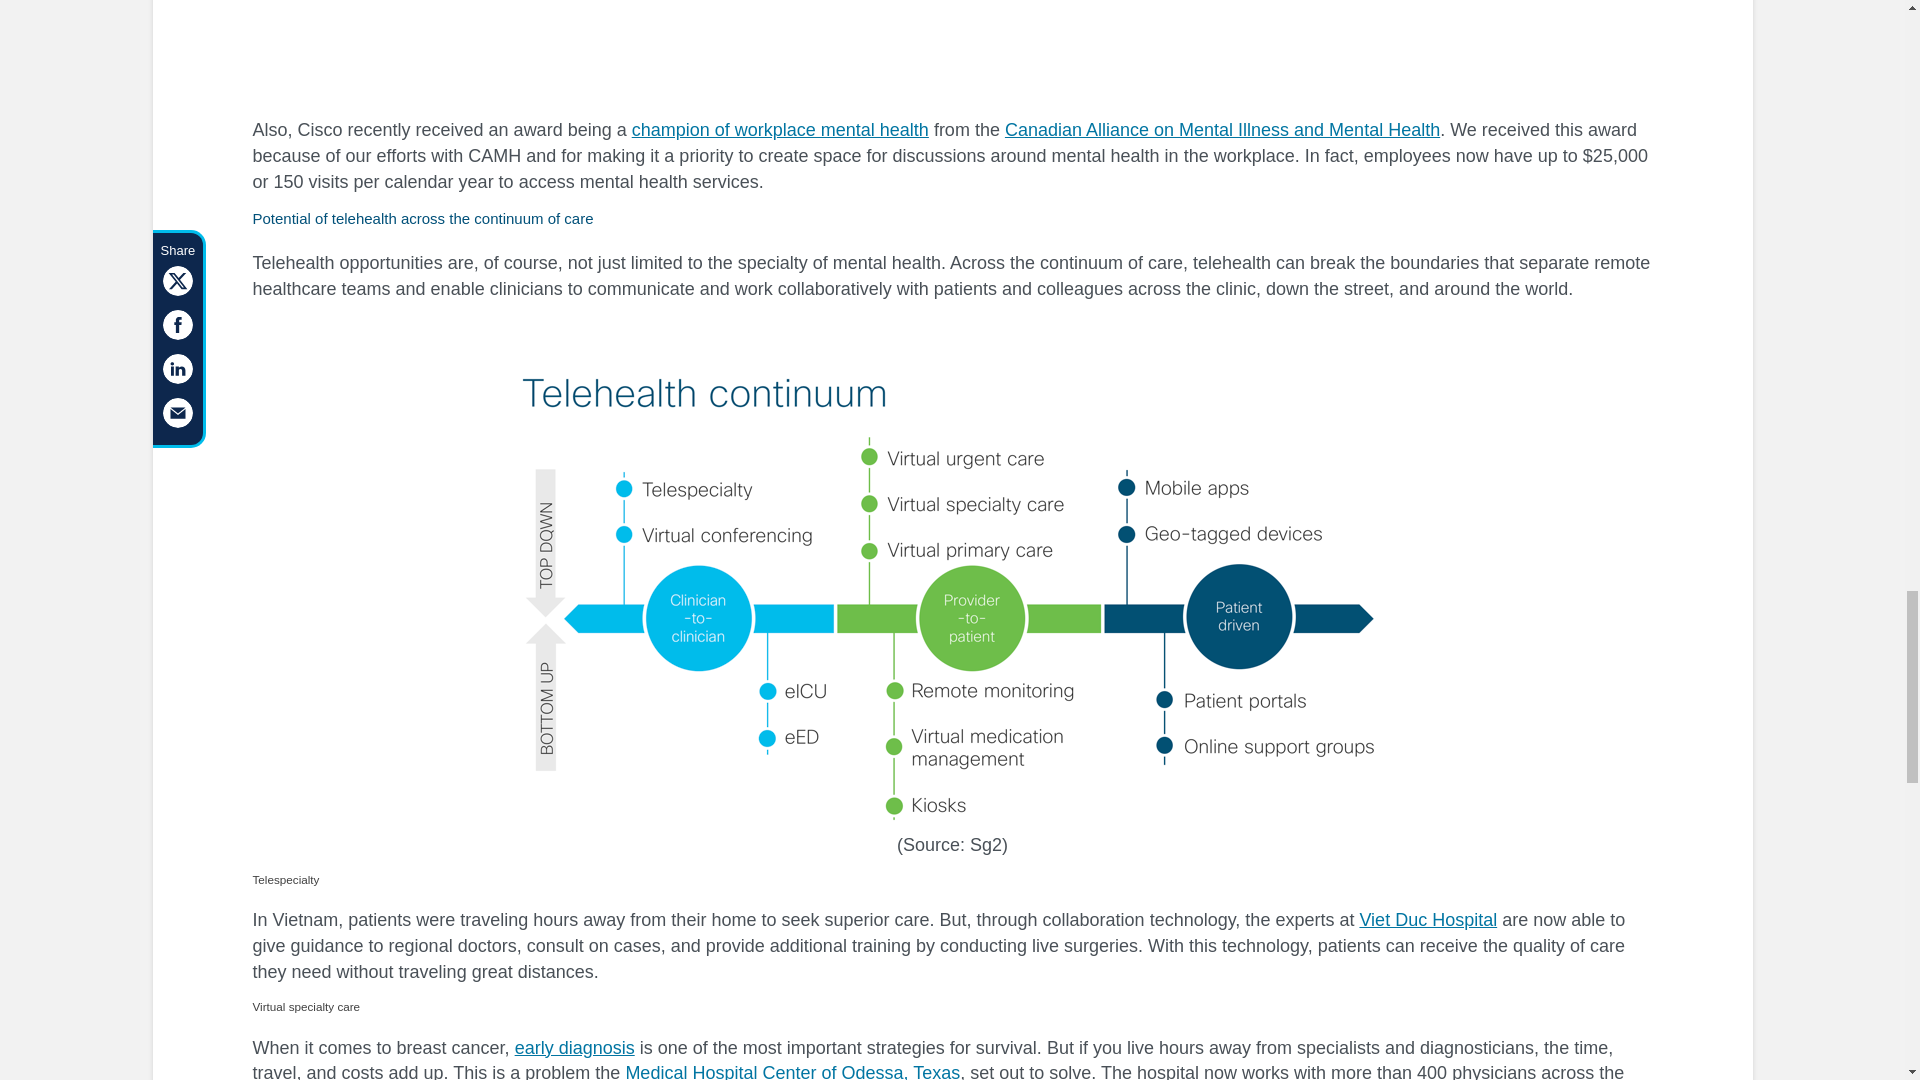  Describe the element at coordinates (1222, 130) in the screenshot. I see `Canadian Alliance on Mental Illness and Mental Health` at that location.